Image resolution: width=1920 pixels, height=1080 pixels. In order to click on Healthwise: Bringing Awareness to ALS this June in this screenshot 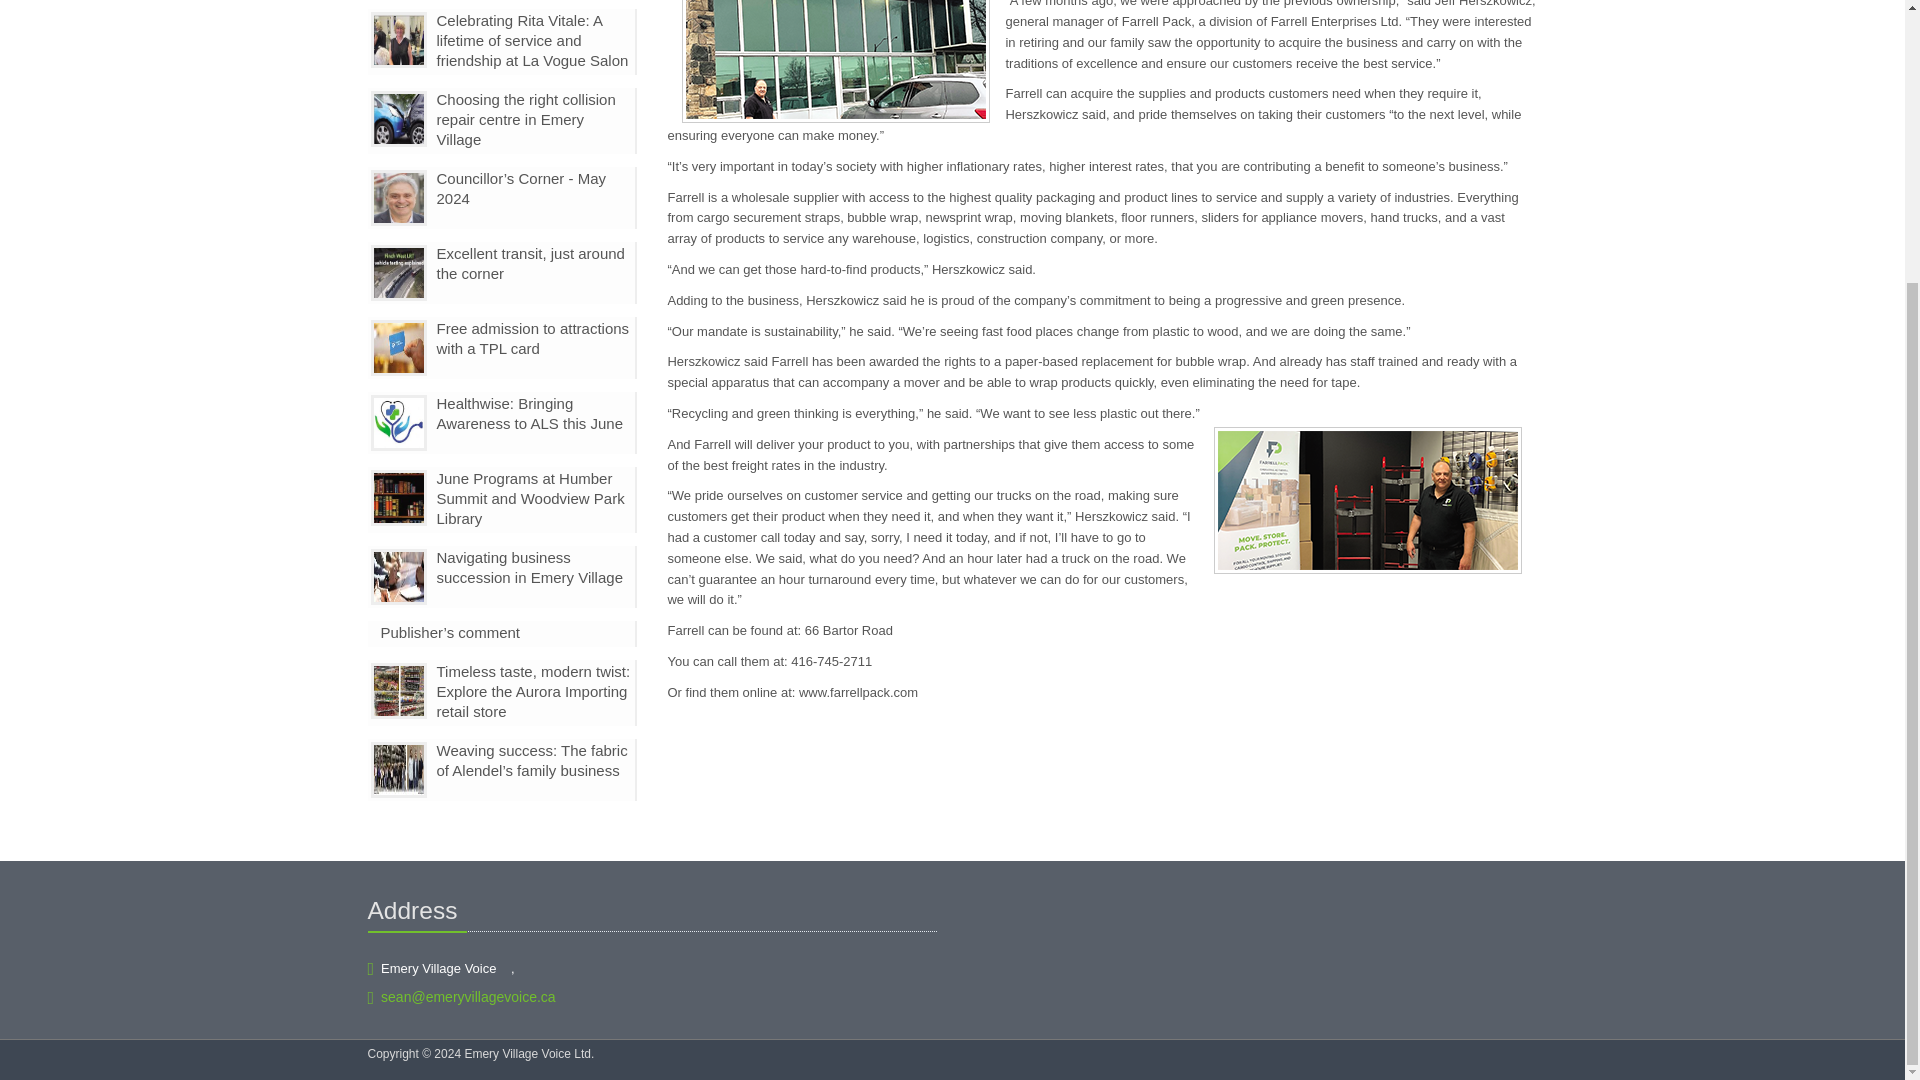, I will do `click(528, 414)`.